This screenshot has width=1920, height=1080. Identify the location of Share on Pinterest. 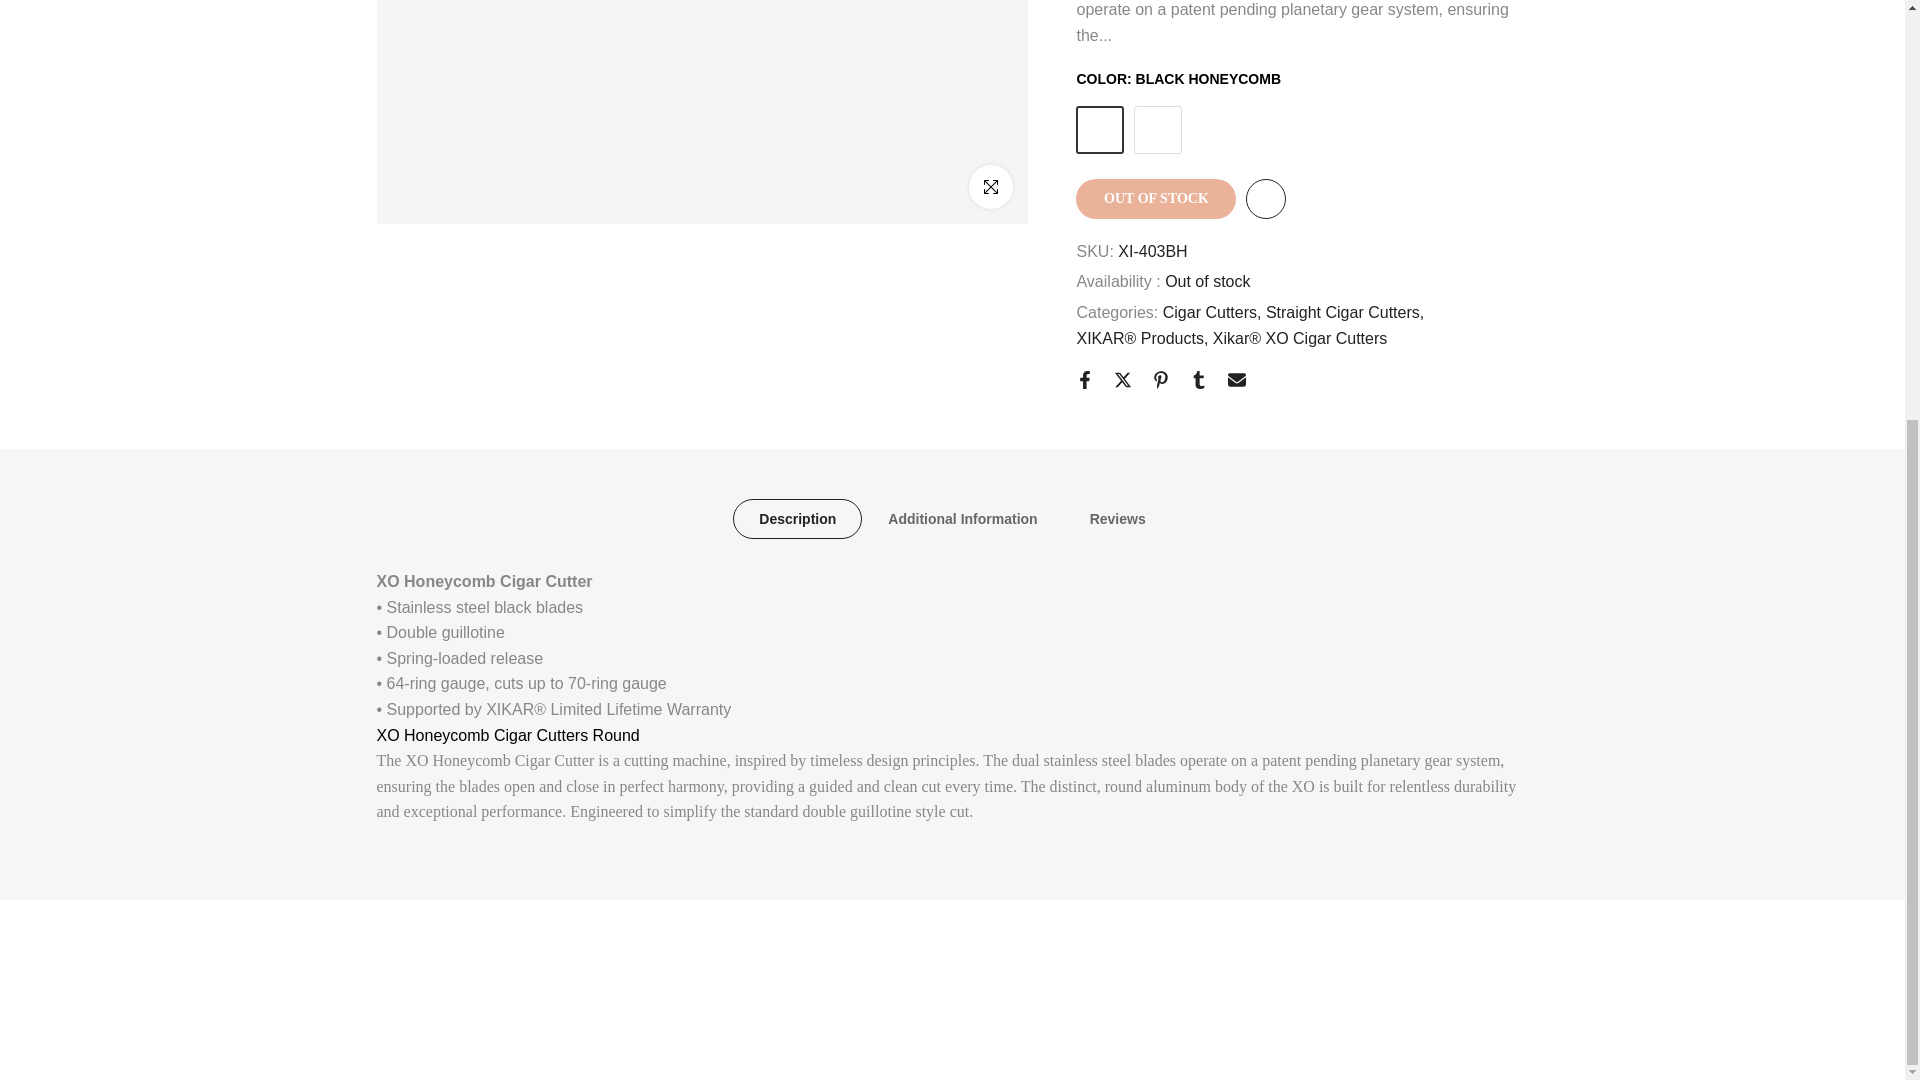
(1160, 176).